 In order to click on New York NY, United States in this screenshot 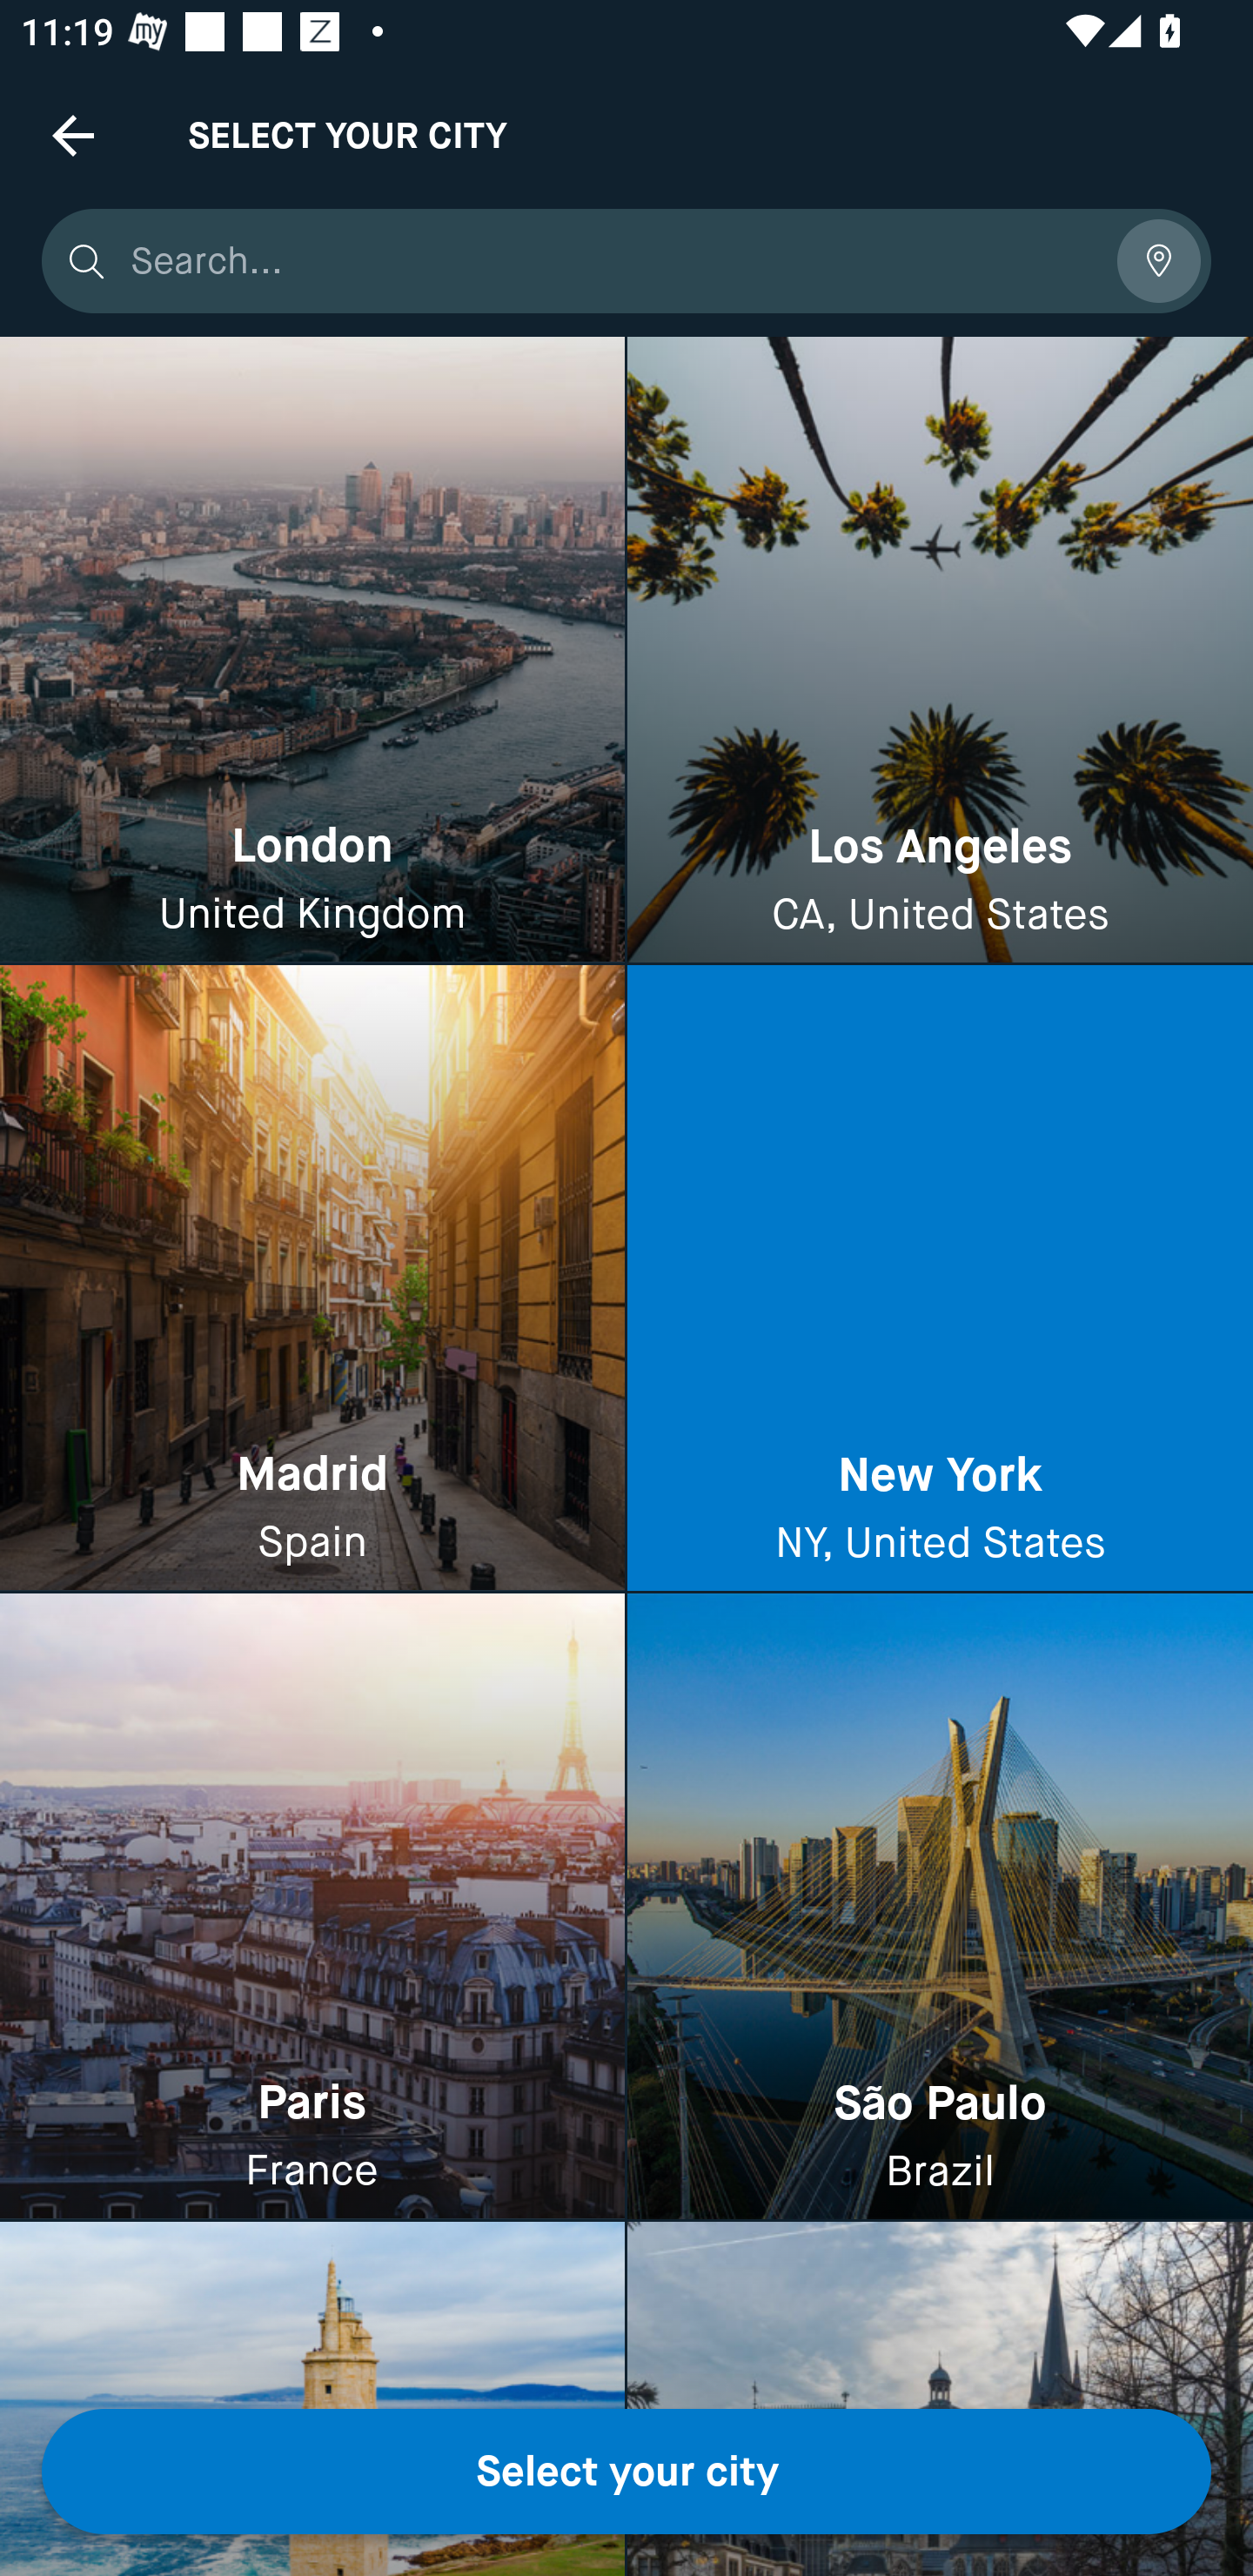, I will do `click(940, 1279)`.